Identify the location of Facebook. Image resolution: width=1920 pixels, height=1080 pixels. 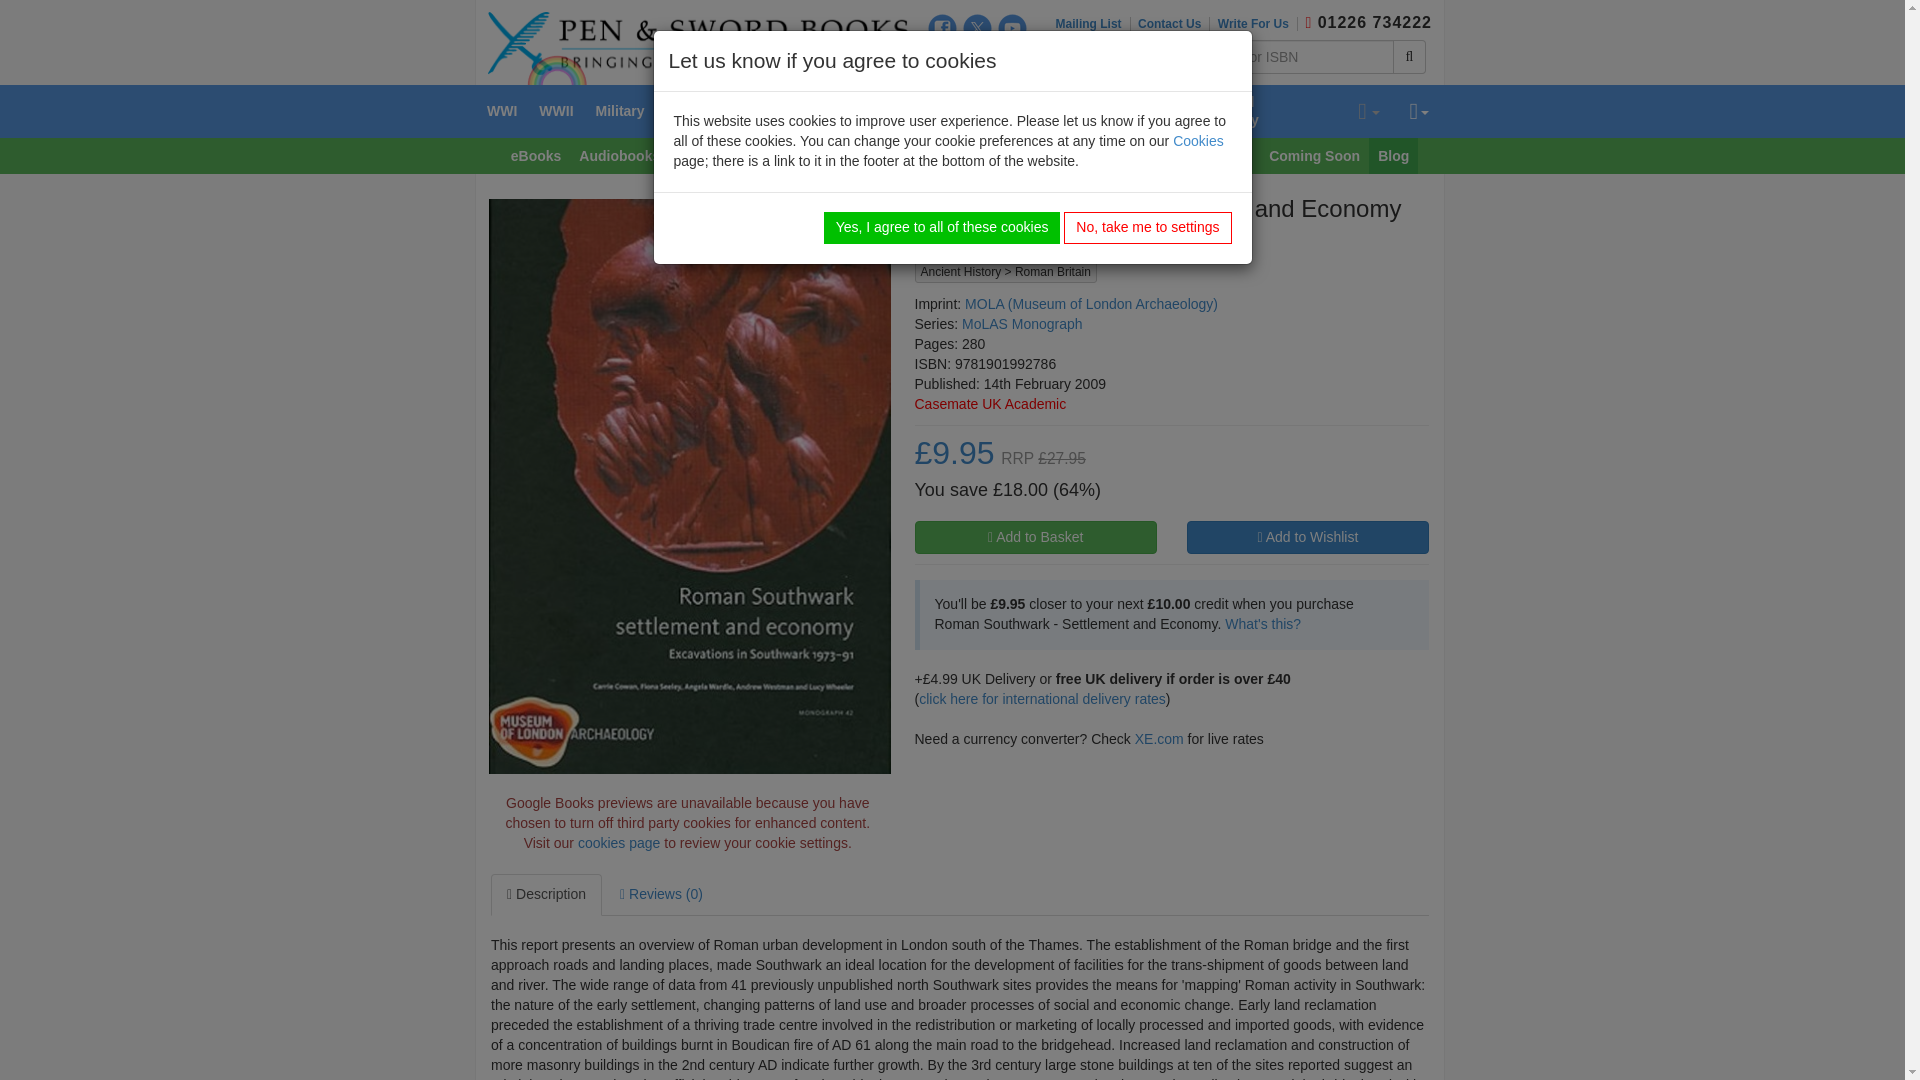
(942, 28).